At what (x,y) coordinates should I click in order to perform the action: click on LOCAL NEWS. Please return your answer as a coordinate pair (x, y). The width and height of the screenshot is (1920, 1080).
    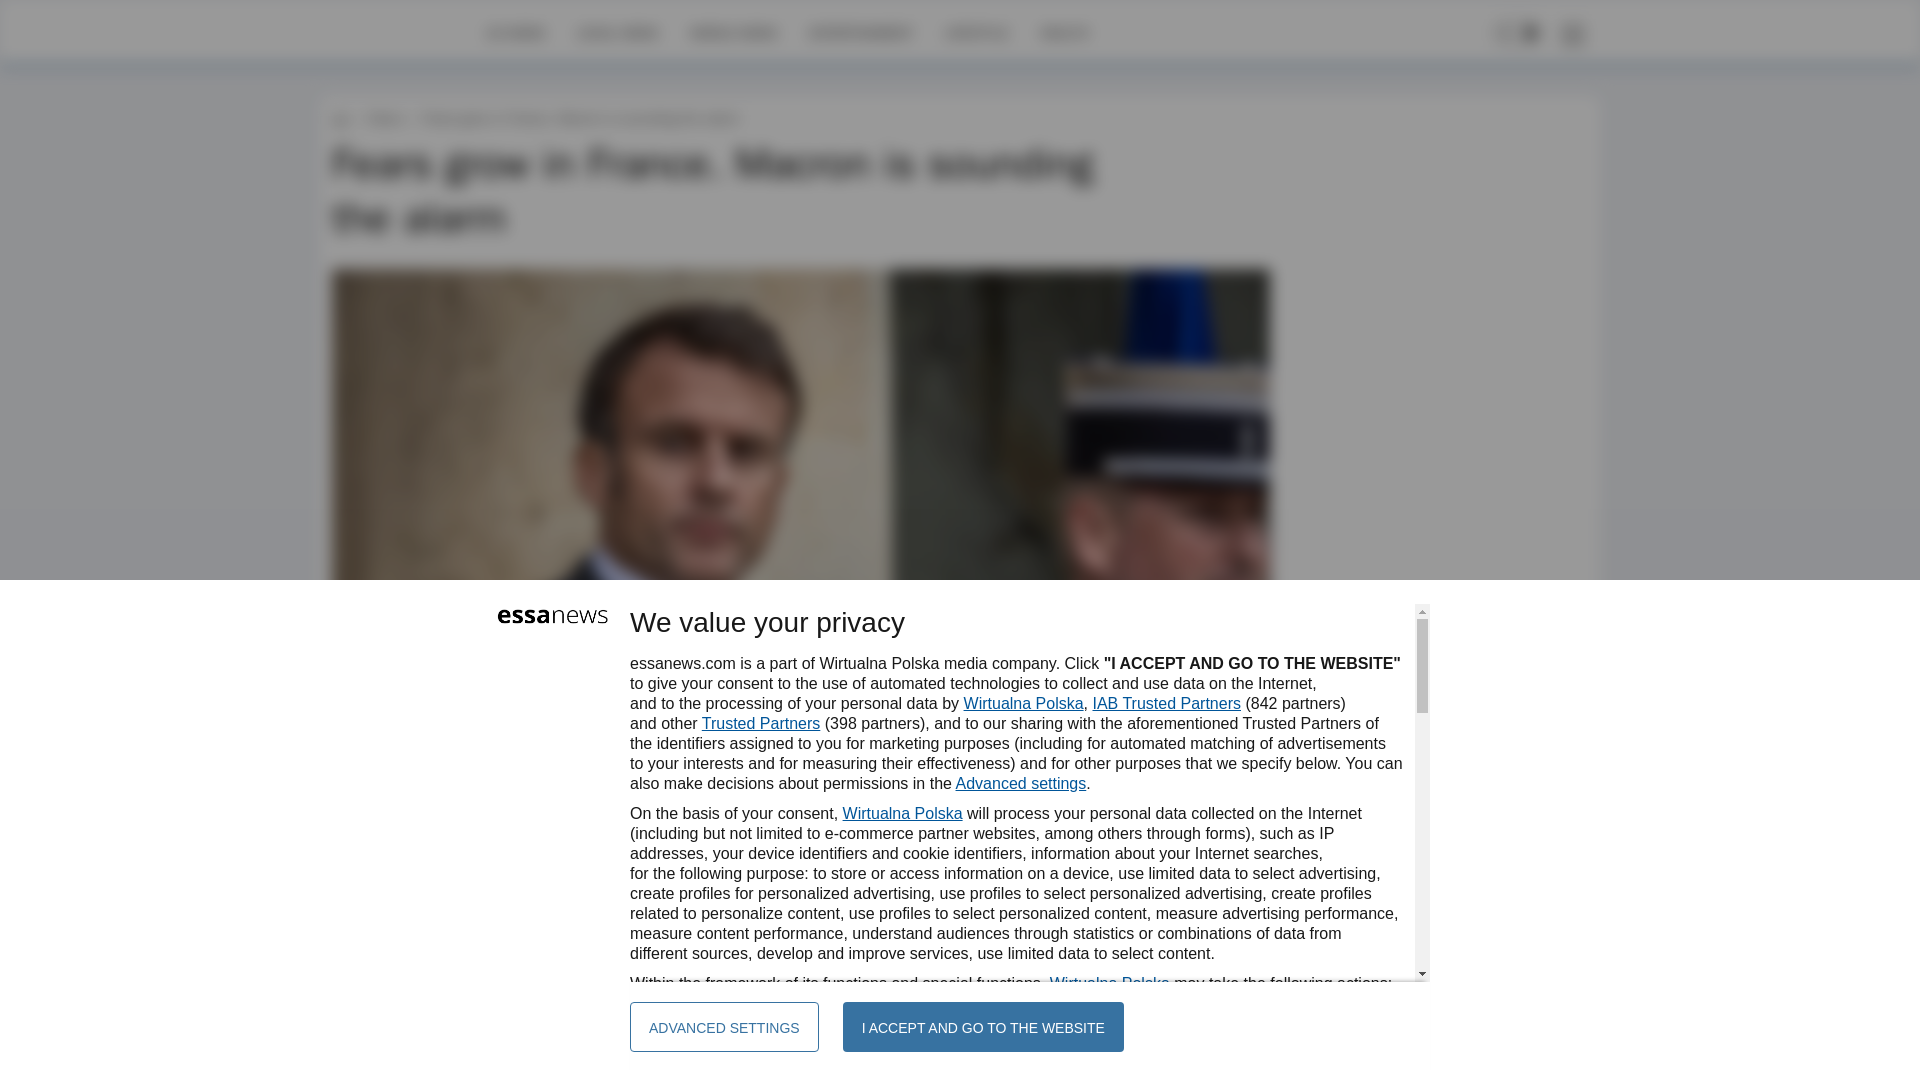
    Looking at the image, I should click on (618, 32).